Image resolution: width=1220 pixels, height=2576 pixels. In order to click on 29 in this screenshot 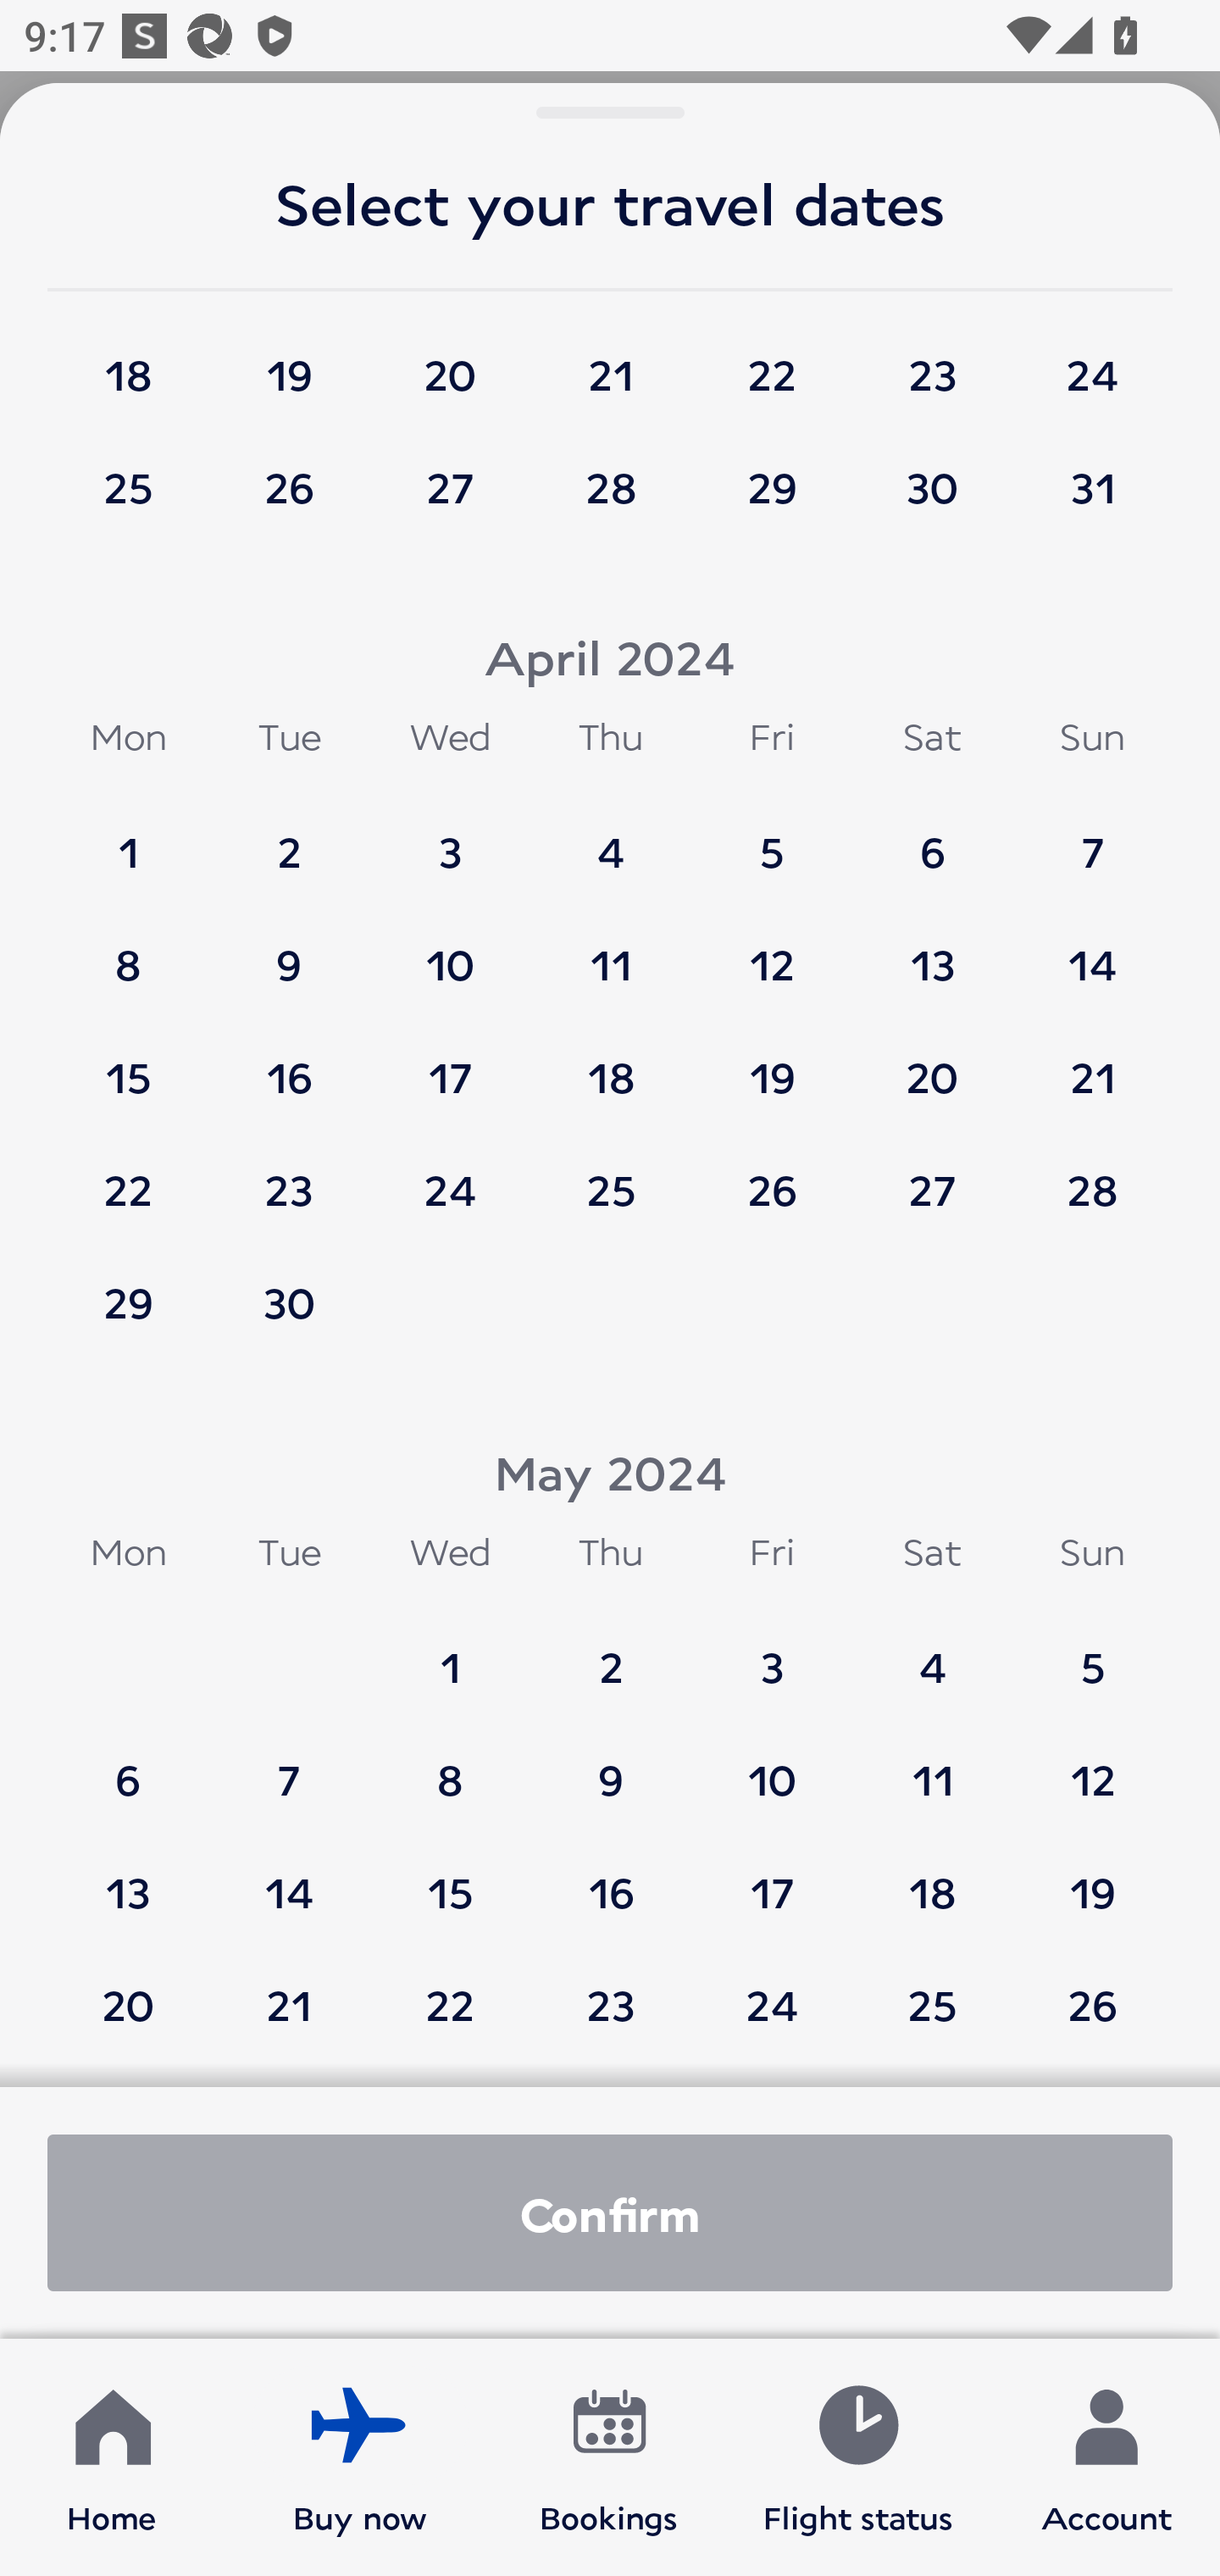, I will do `click(772, 488)`.